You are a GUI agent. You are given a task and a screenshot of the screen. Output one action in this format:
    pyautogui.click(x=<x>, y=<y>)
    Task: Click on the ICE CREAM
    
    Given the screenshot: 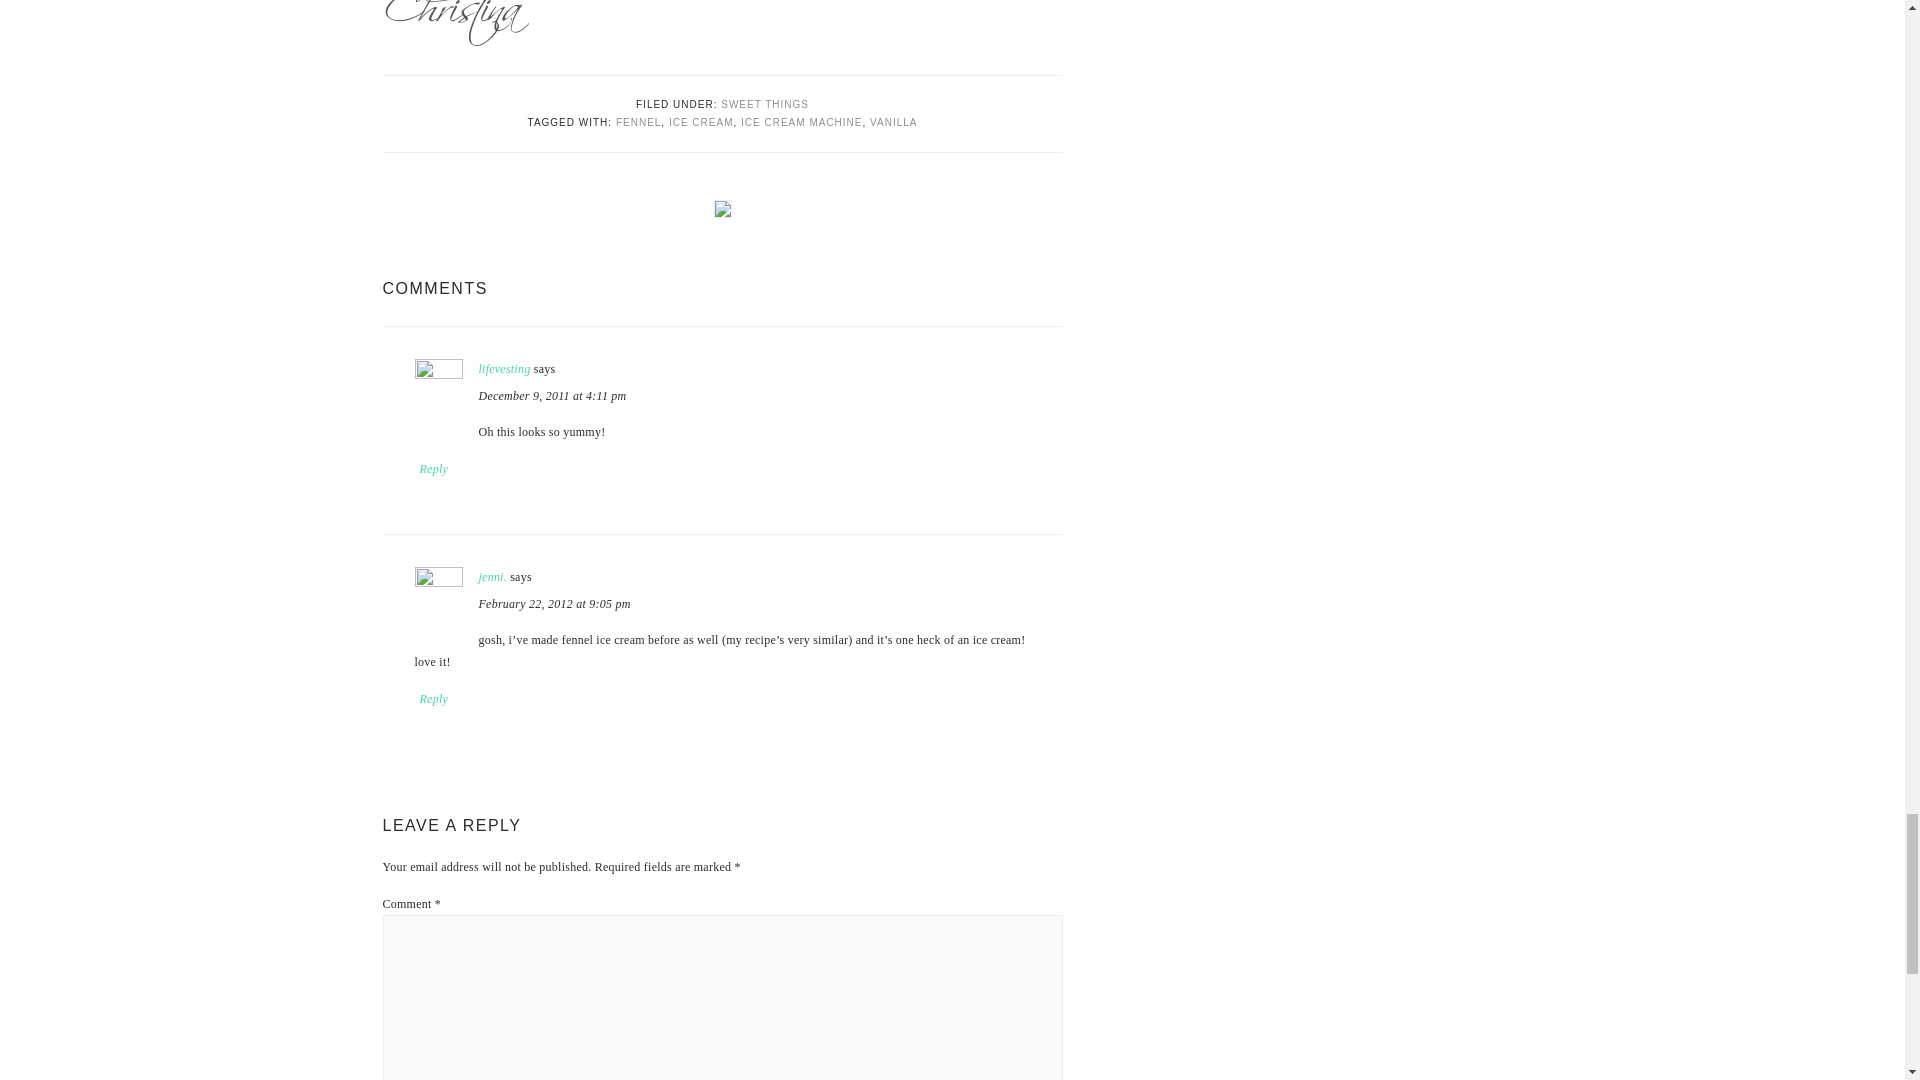 What is the action you would take?
    pyautogui.click(x=700, y=122)
    